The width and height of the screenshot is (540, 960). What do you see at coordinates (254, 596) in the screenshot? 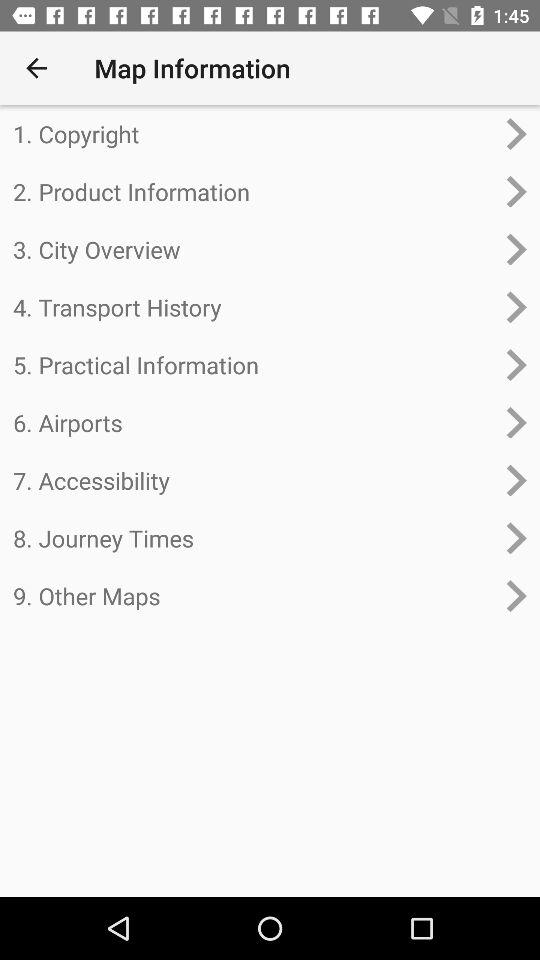
I see `swipe until 9. other maps item` at bounding box center [254, 596].